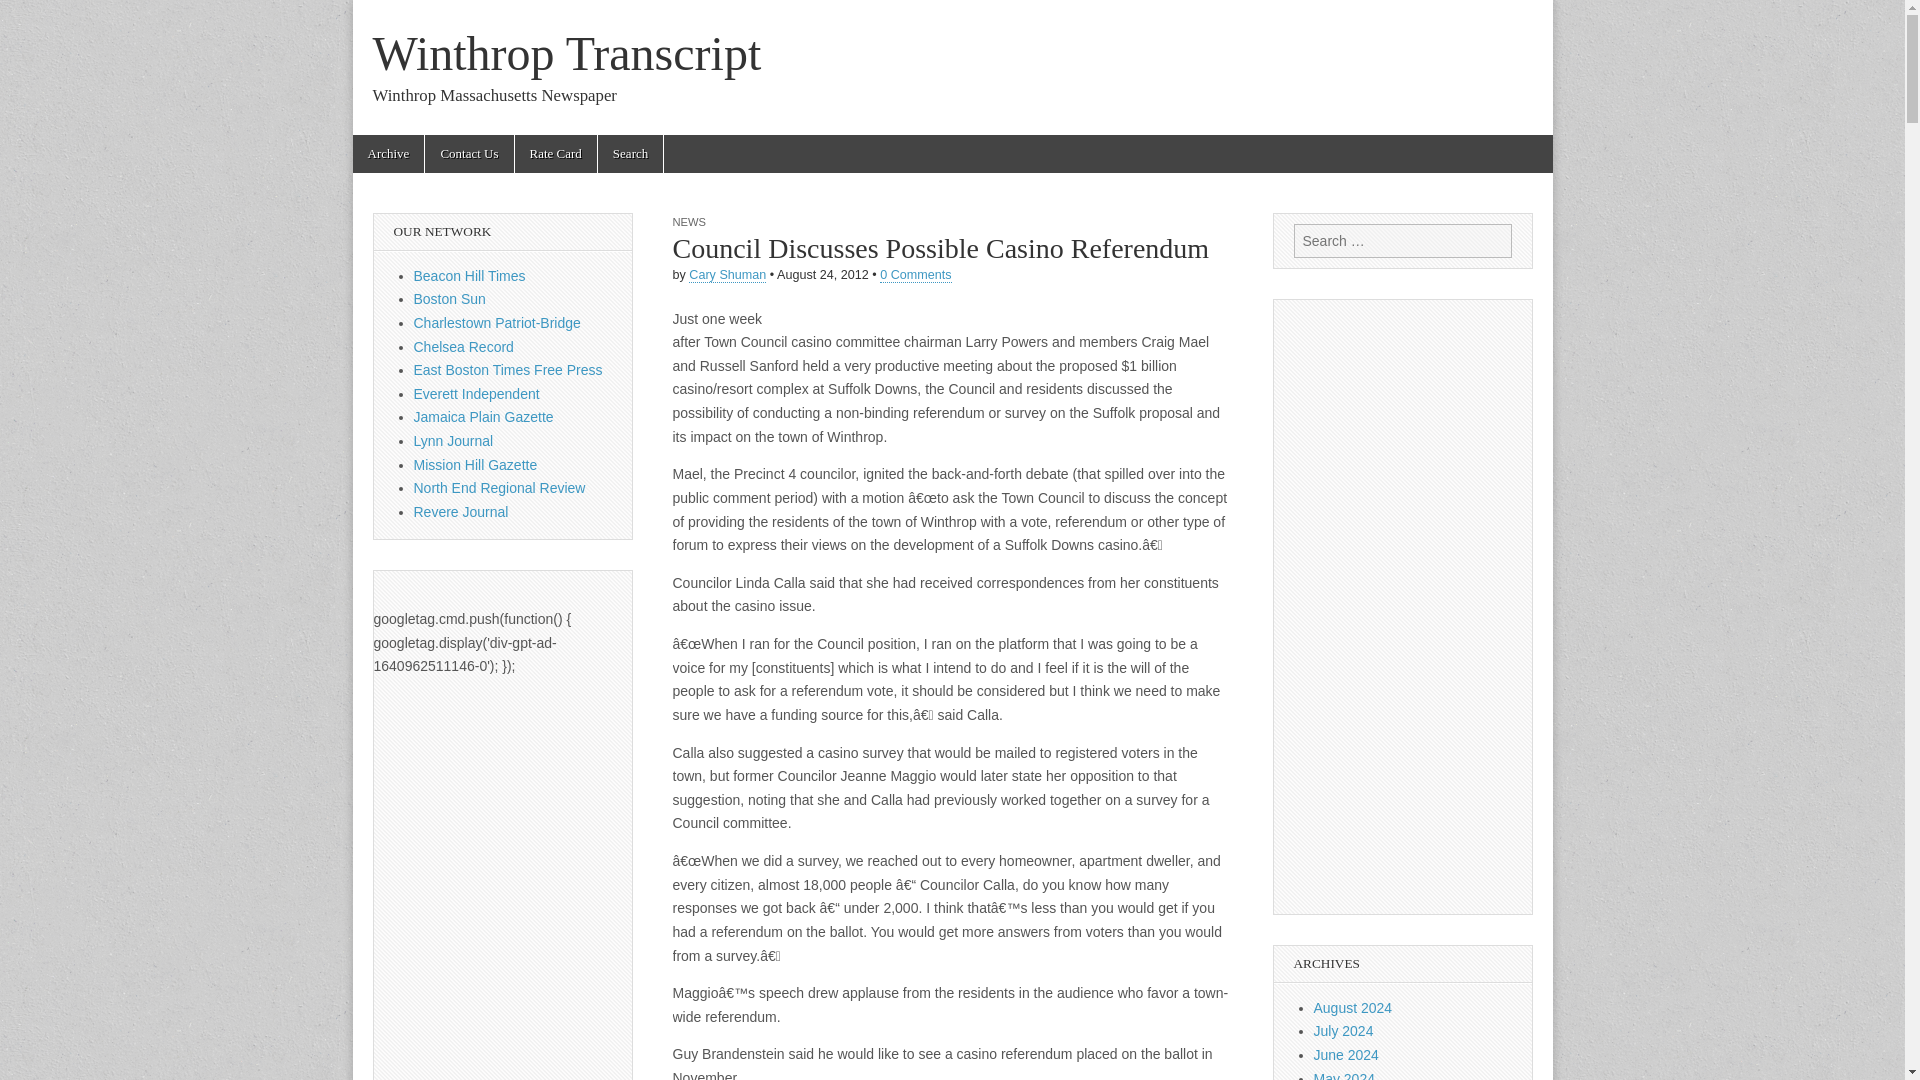 The height and width of the screenshot is (1080, 1920). Describe the element at coordinates (508, 370) in the screenshot. I see `East Boston Times Free Press` at that location.